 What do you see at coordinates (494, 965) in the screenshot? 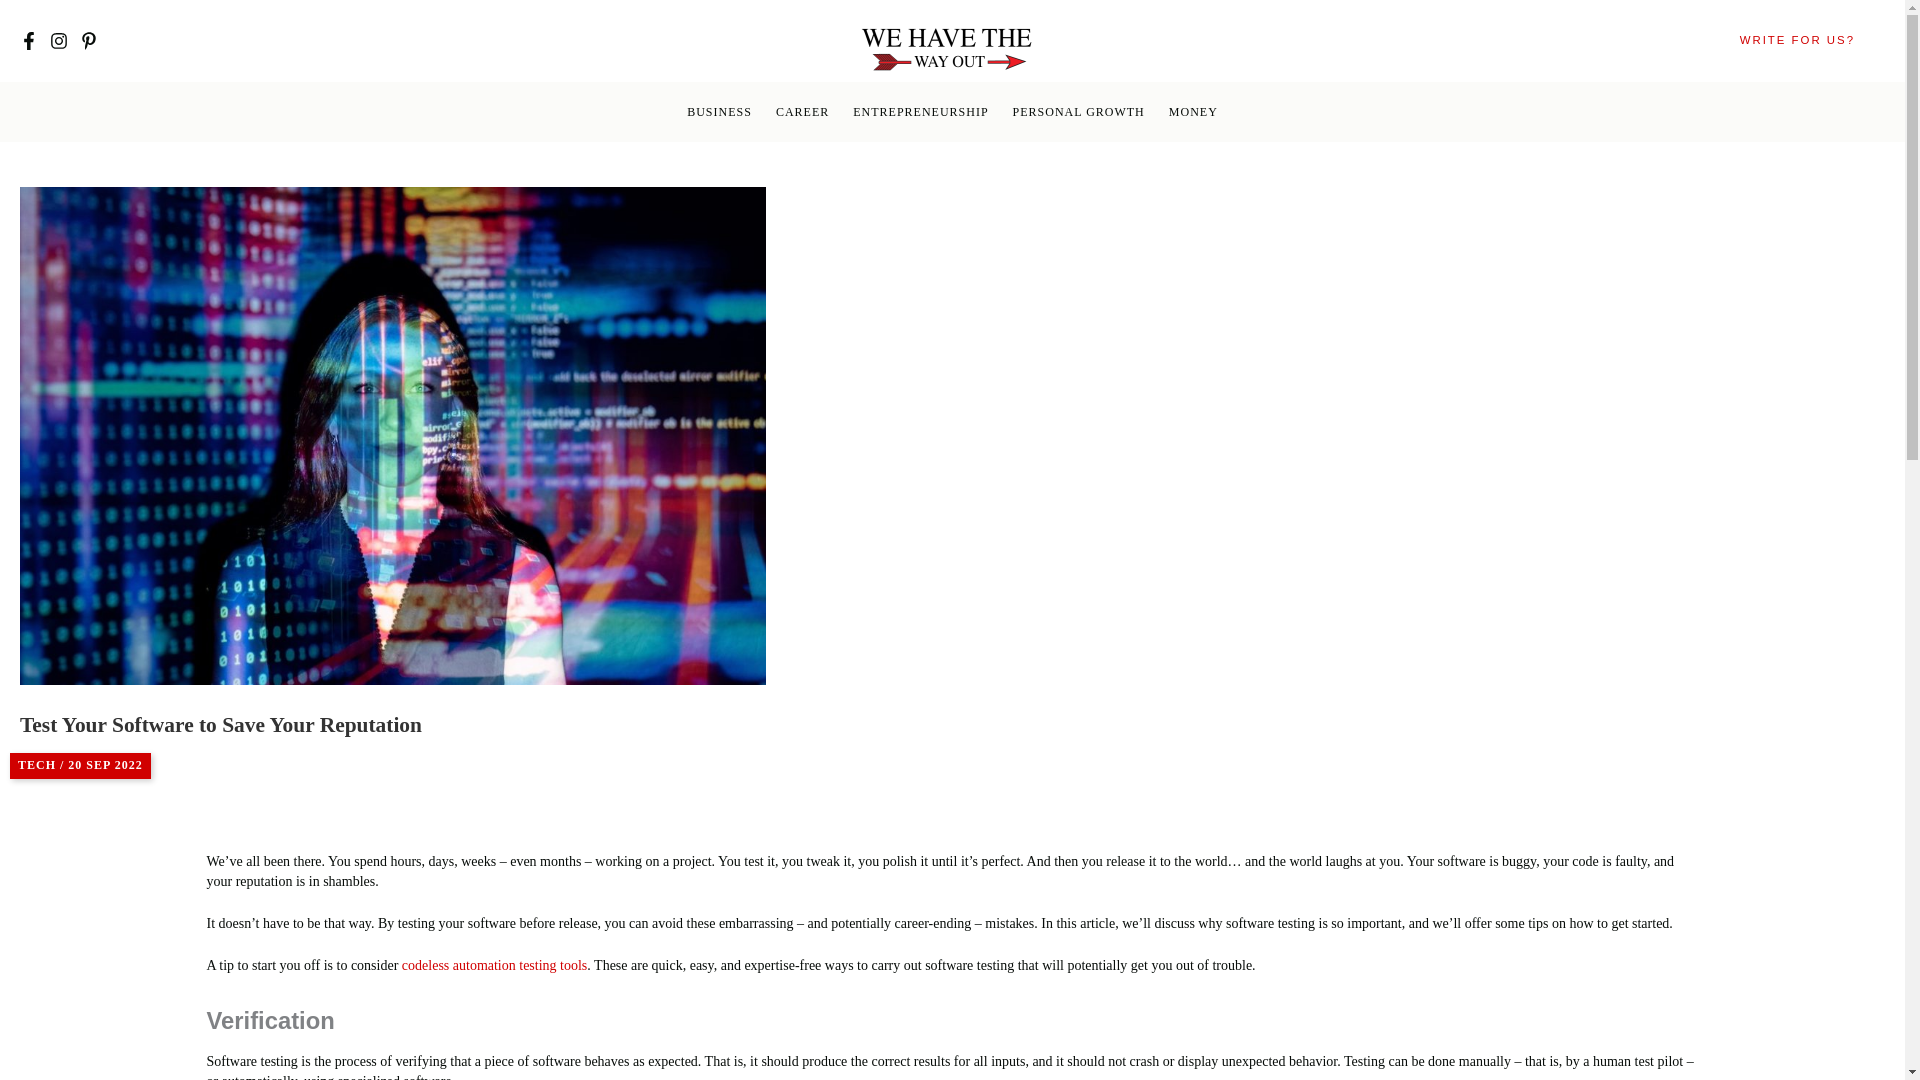
I see `codeless automation testing tools` at bounding box center [494, 965].